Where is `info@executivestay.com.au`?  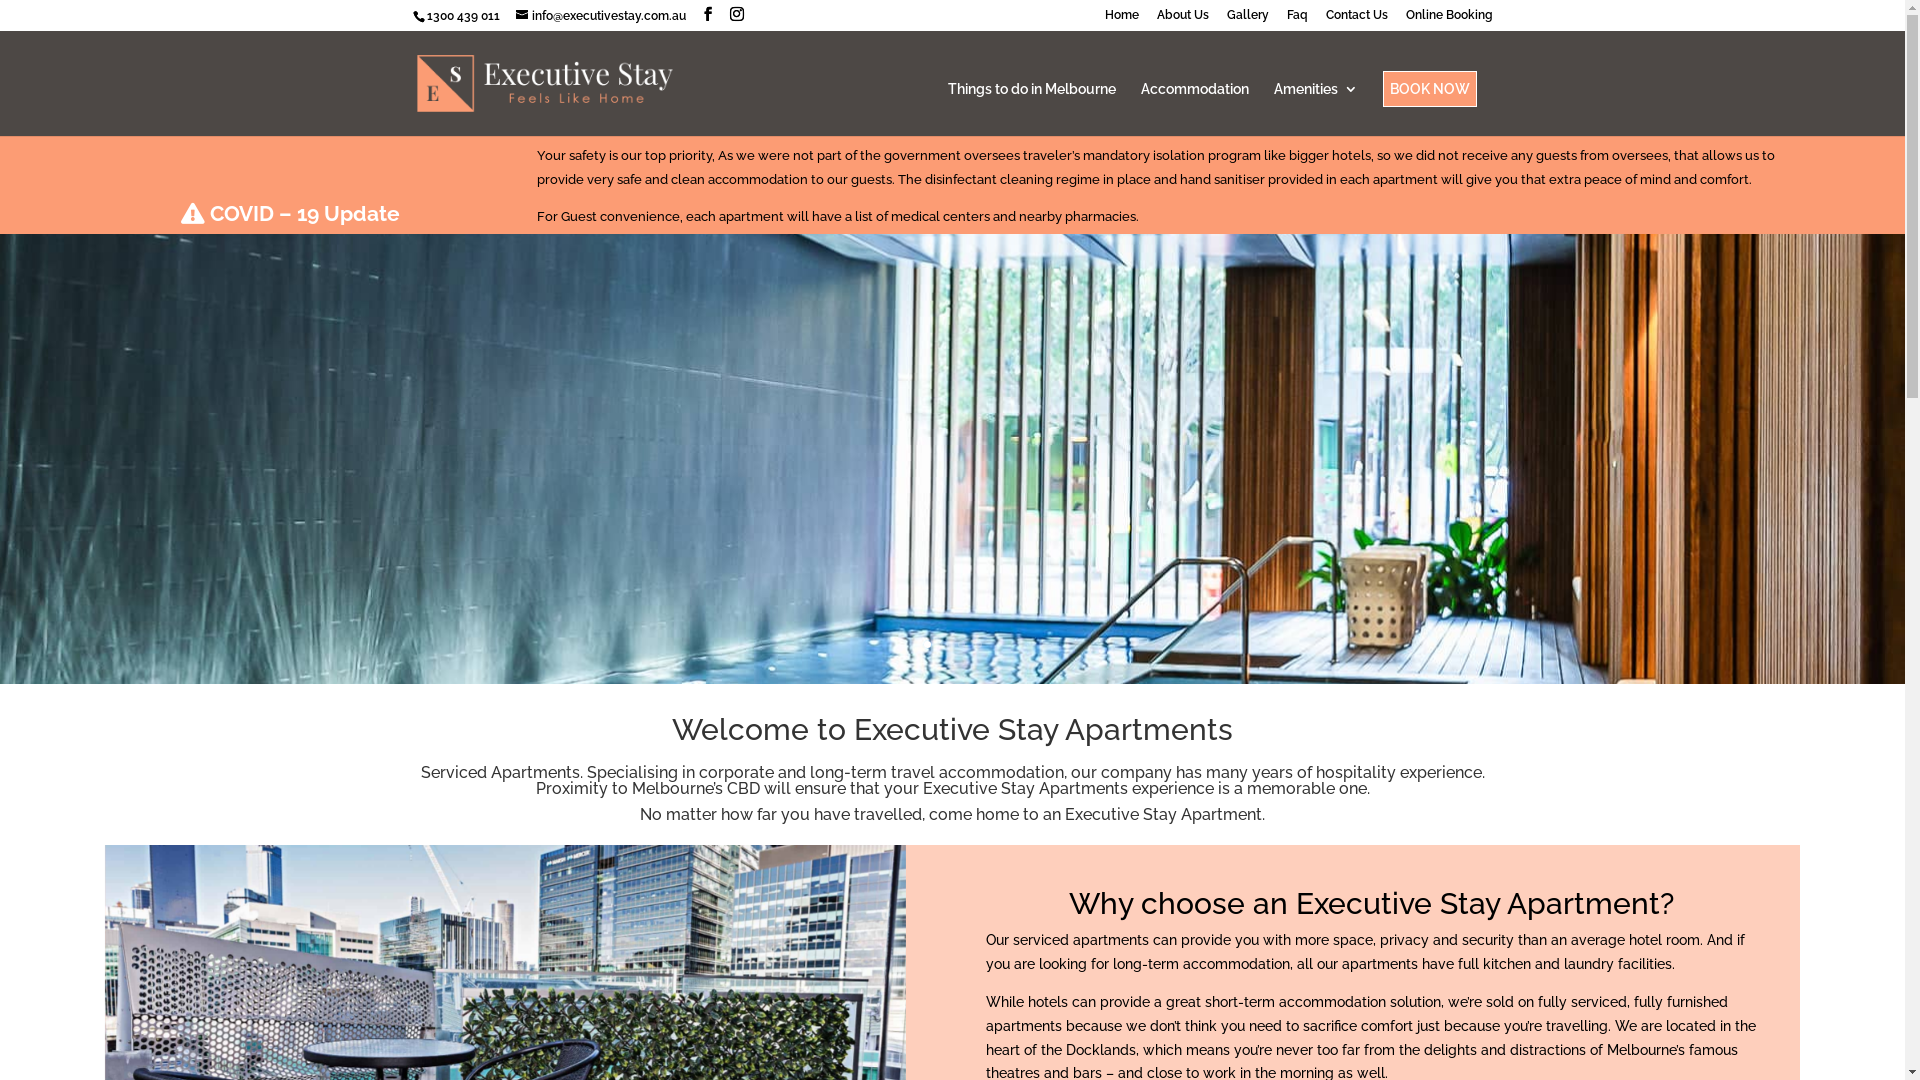 info@executivestay.com.au is located at coordinates (601, 16).